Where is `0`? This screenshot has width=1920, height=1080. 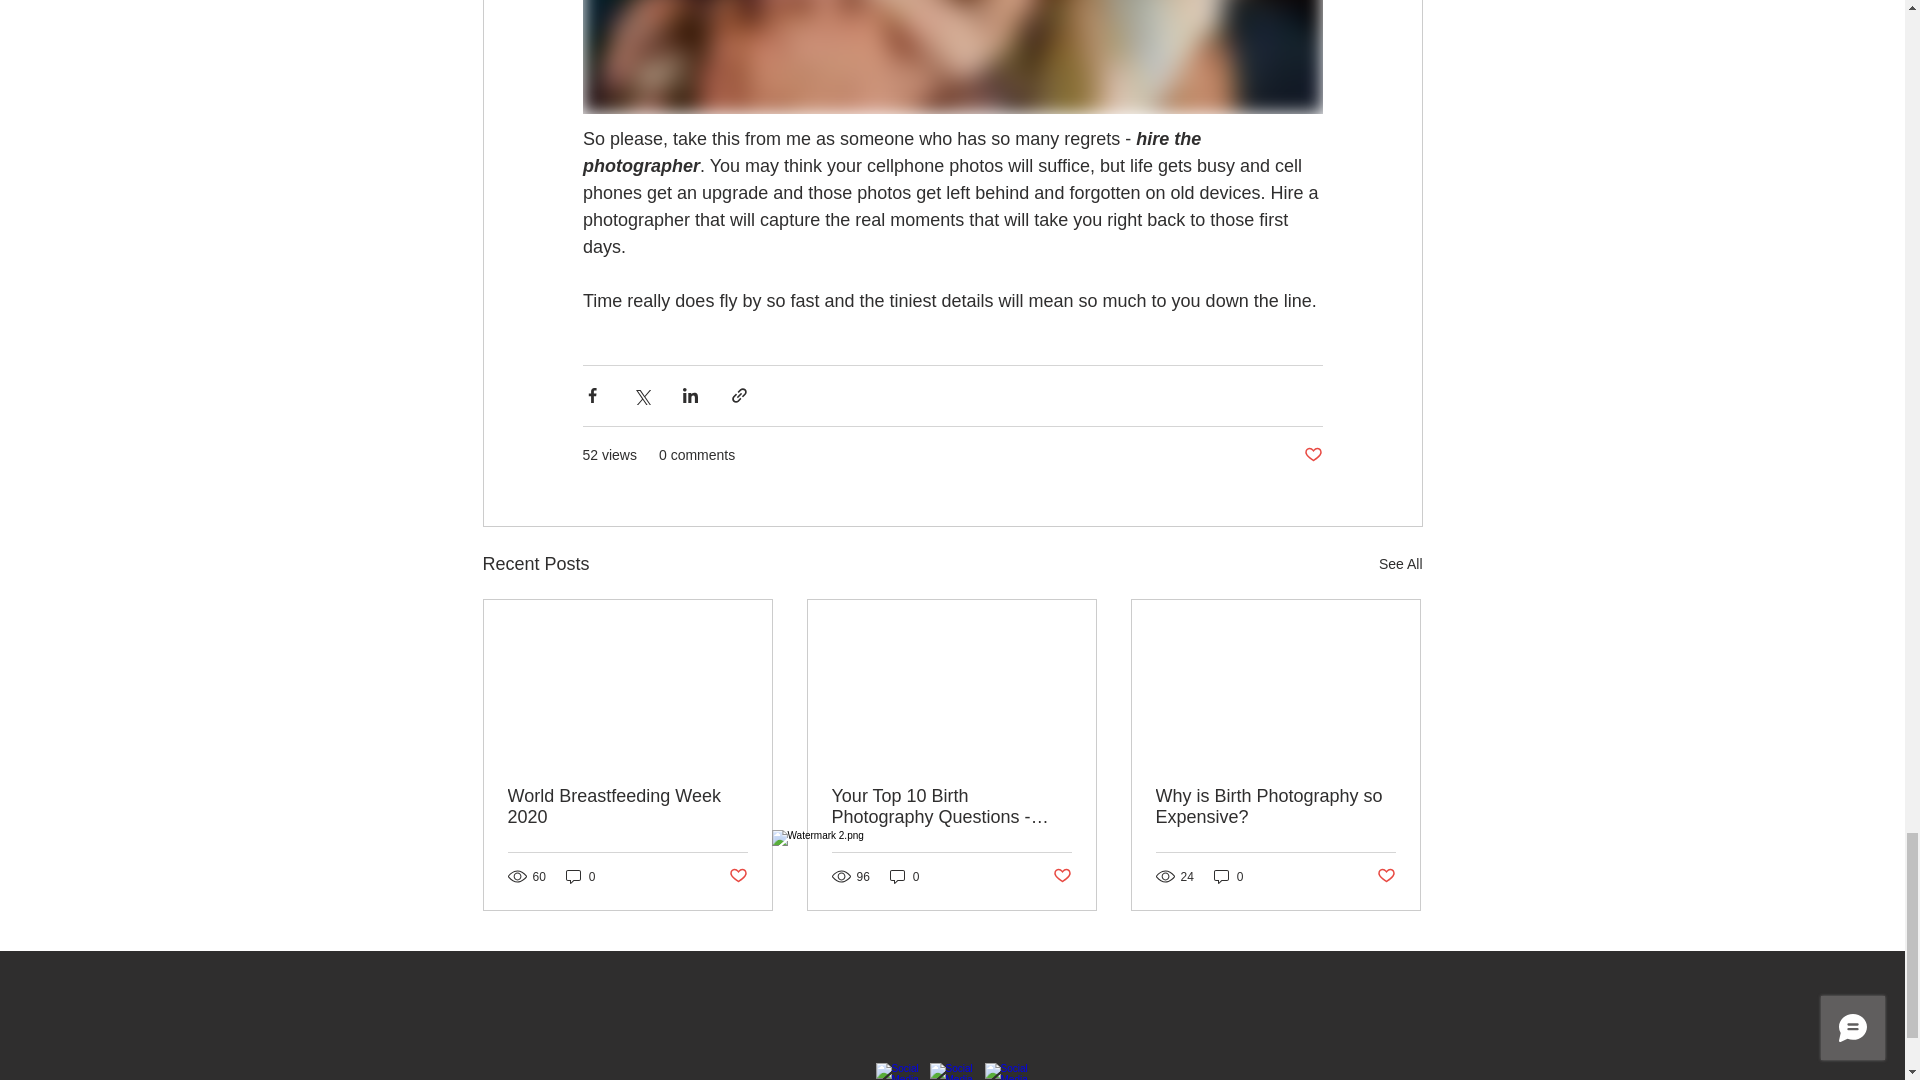
0 is located at coordinates (580, 876).